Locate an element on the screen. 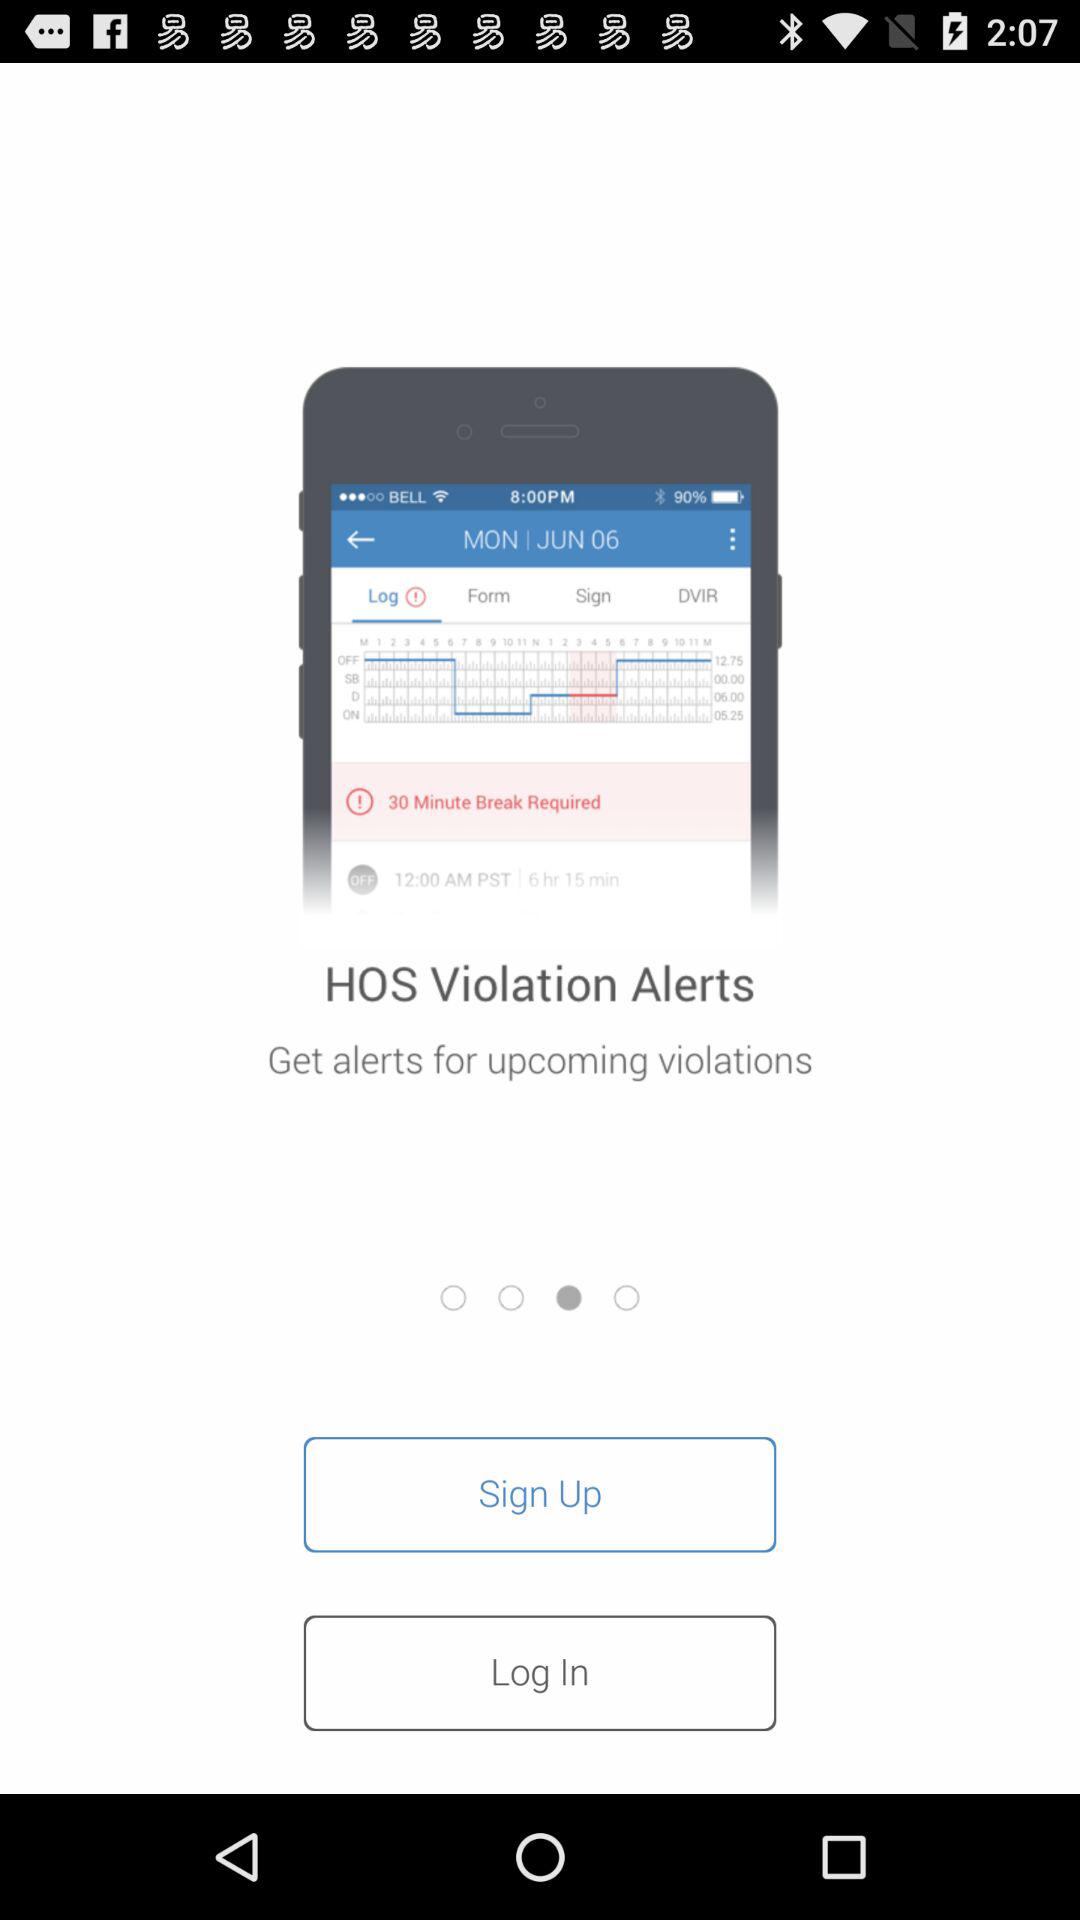 This screenshot has height=1920, width=1080. open log in item is located at coordinates (540, 1673).